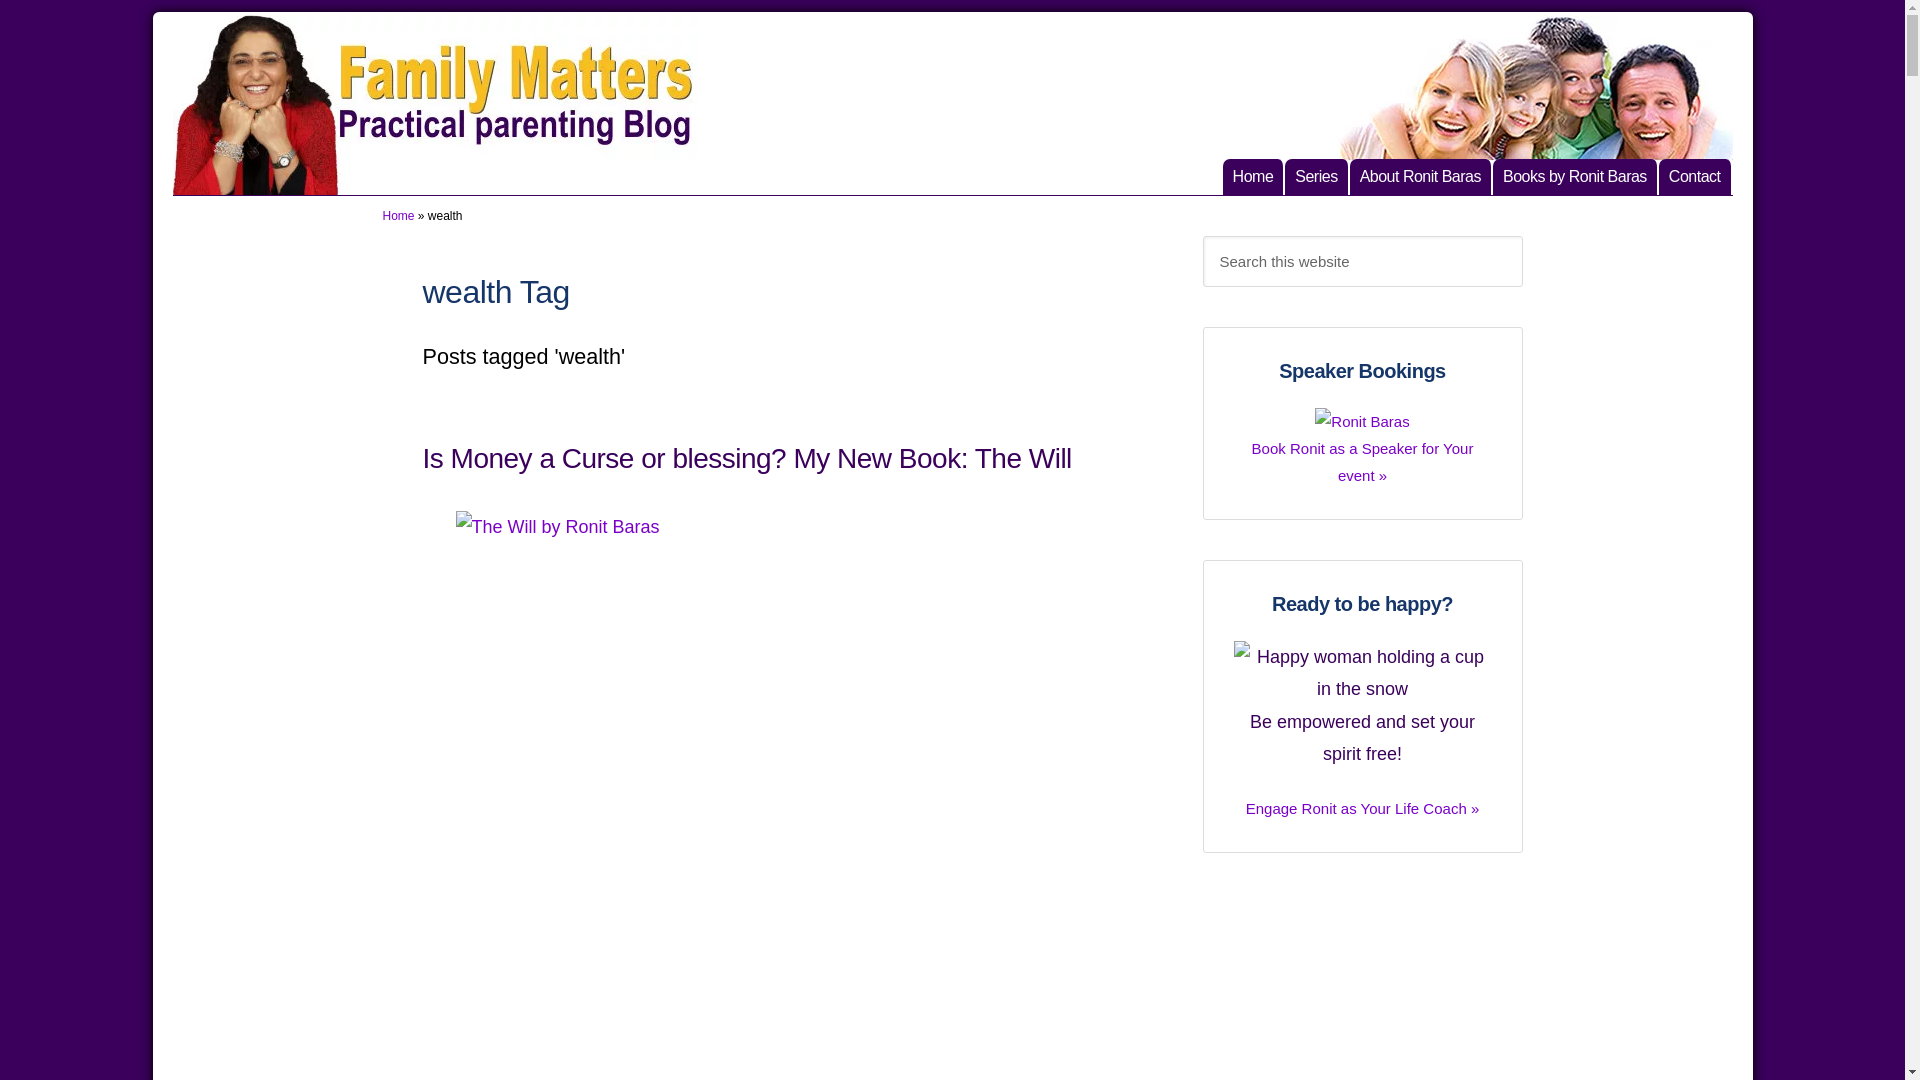 The height and width of the screenshot is (1080, 1920). I want to click on Advertisement, so click(398, 216).